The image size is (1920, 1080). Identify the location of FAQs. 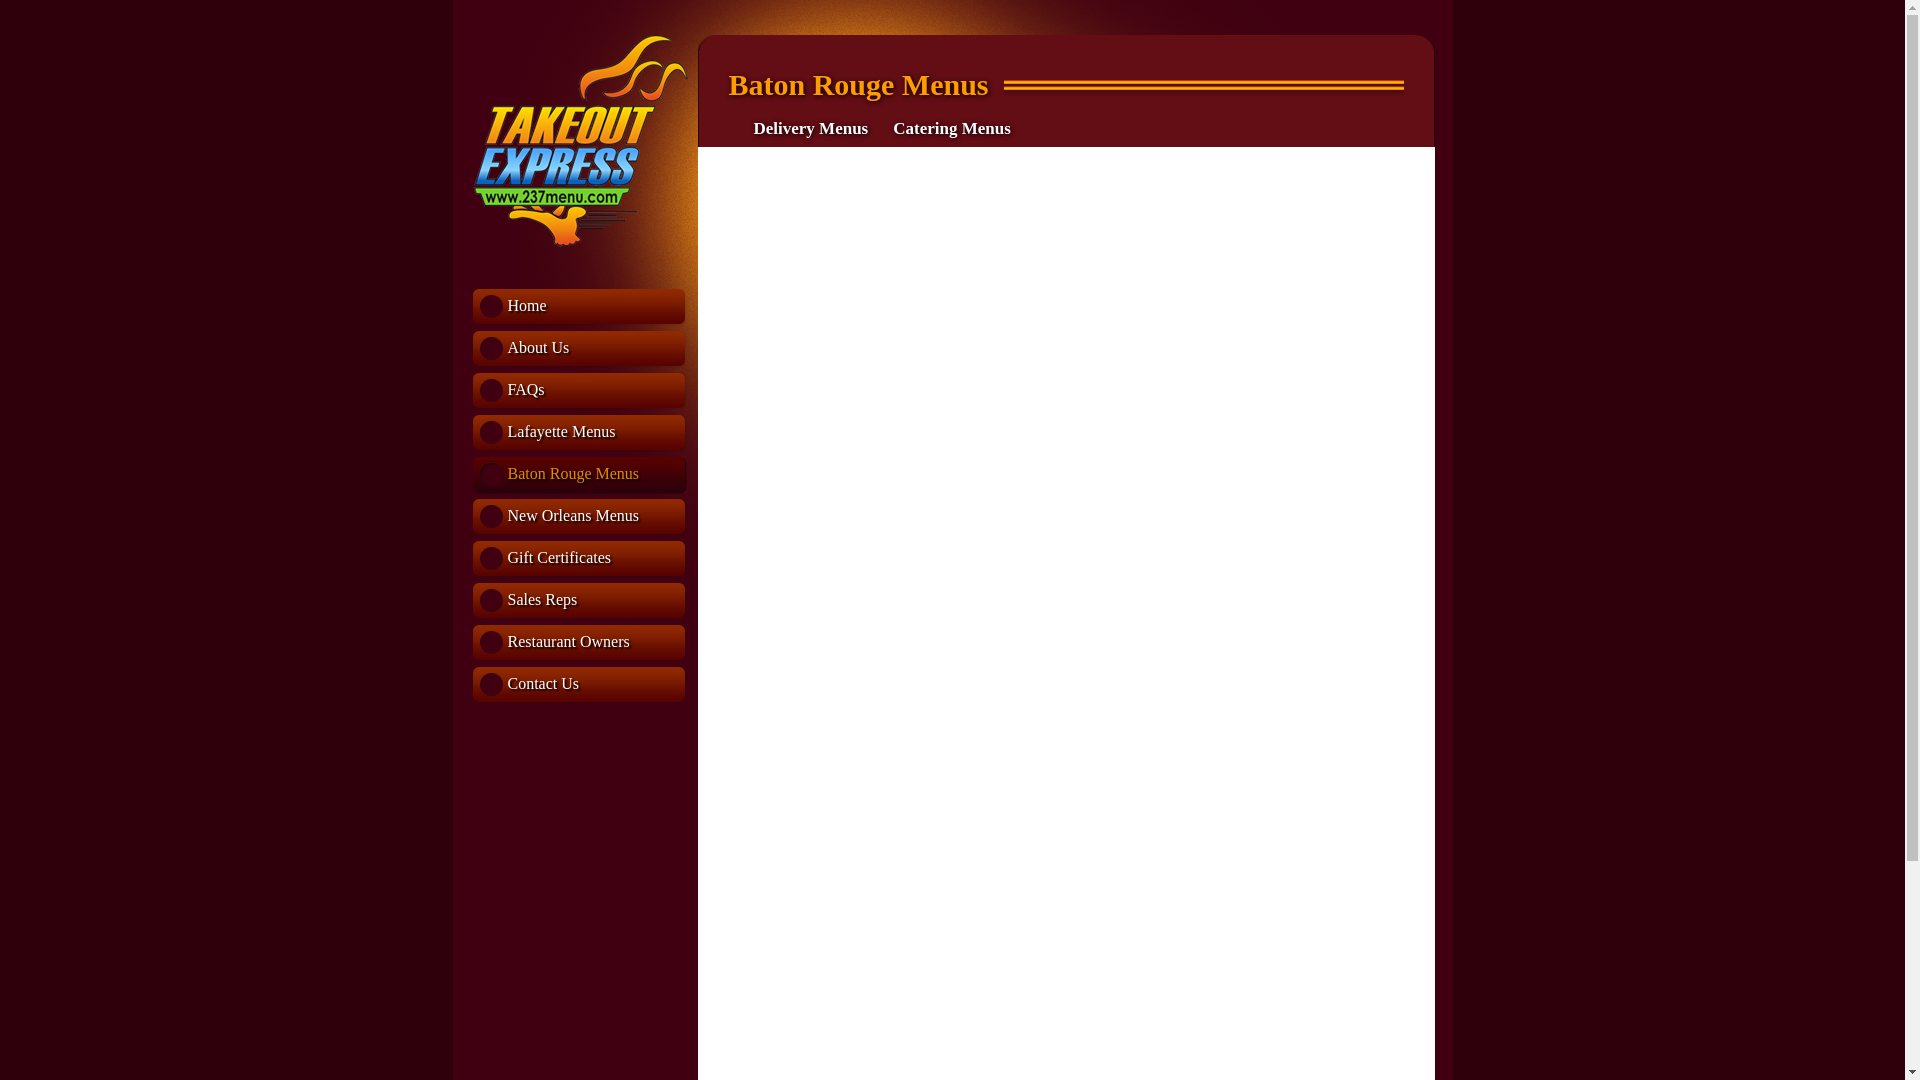
(580, 392).